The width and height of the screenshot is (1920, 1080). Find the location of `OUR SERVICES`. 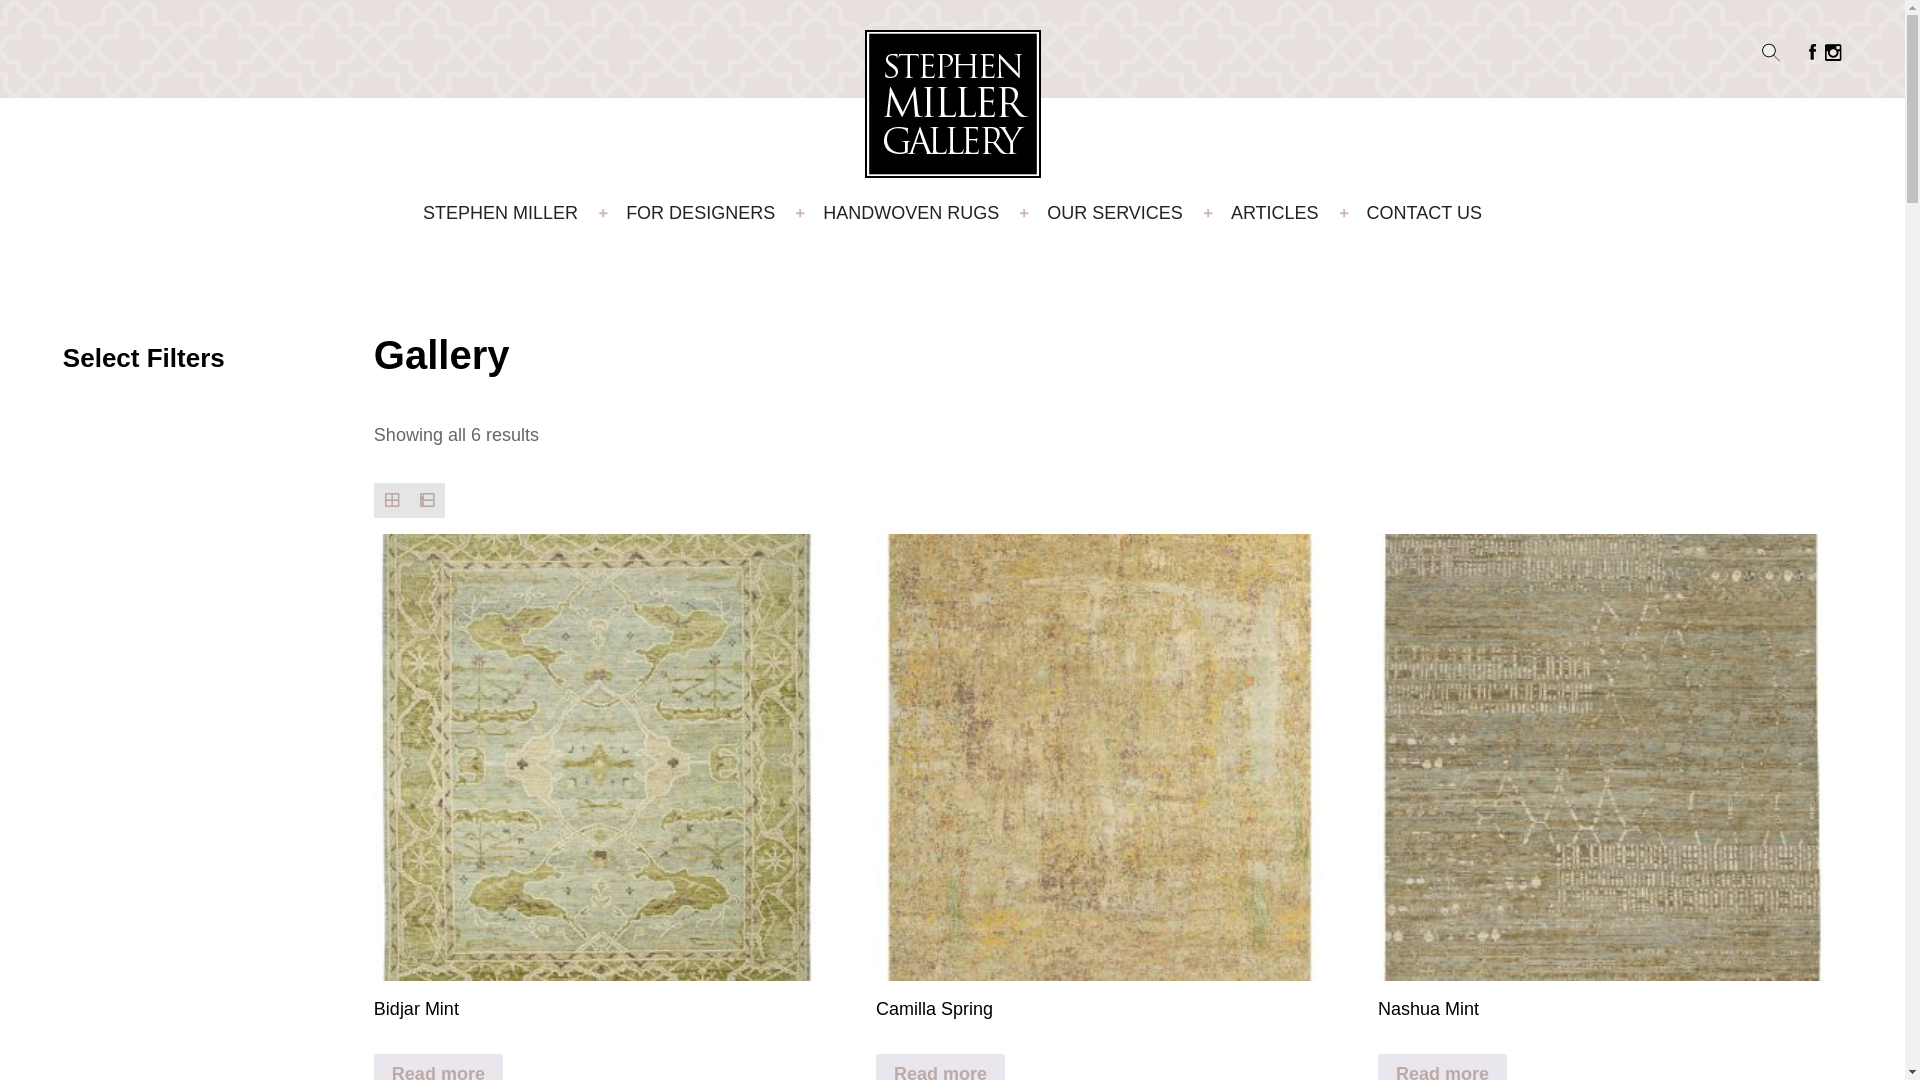

OUR SERVICES is located at coordinates (1114, 213).